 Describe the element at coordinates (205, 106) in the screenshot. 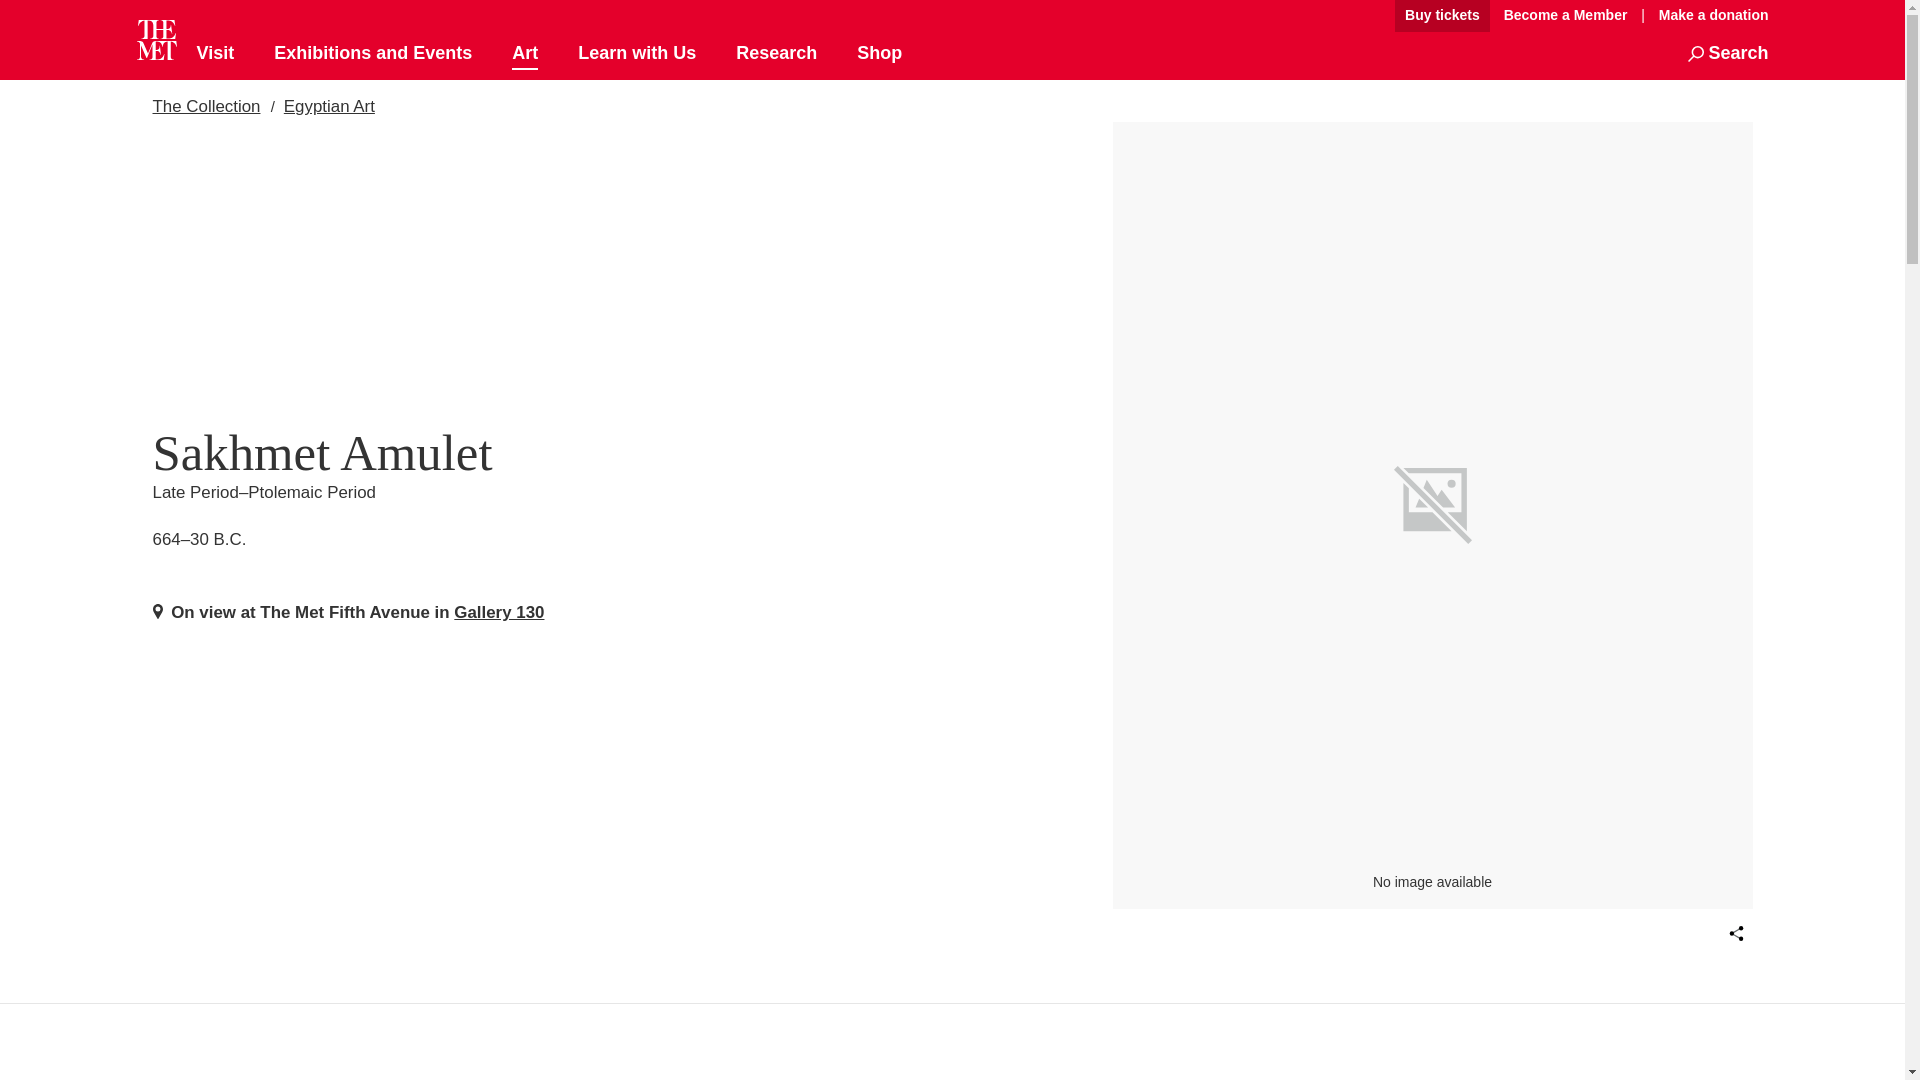

I see `The Collection` at that location.